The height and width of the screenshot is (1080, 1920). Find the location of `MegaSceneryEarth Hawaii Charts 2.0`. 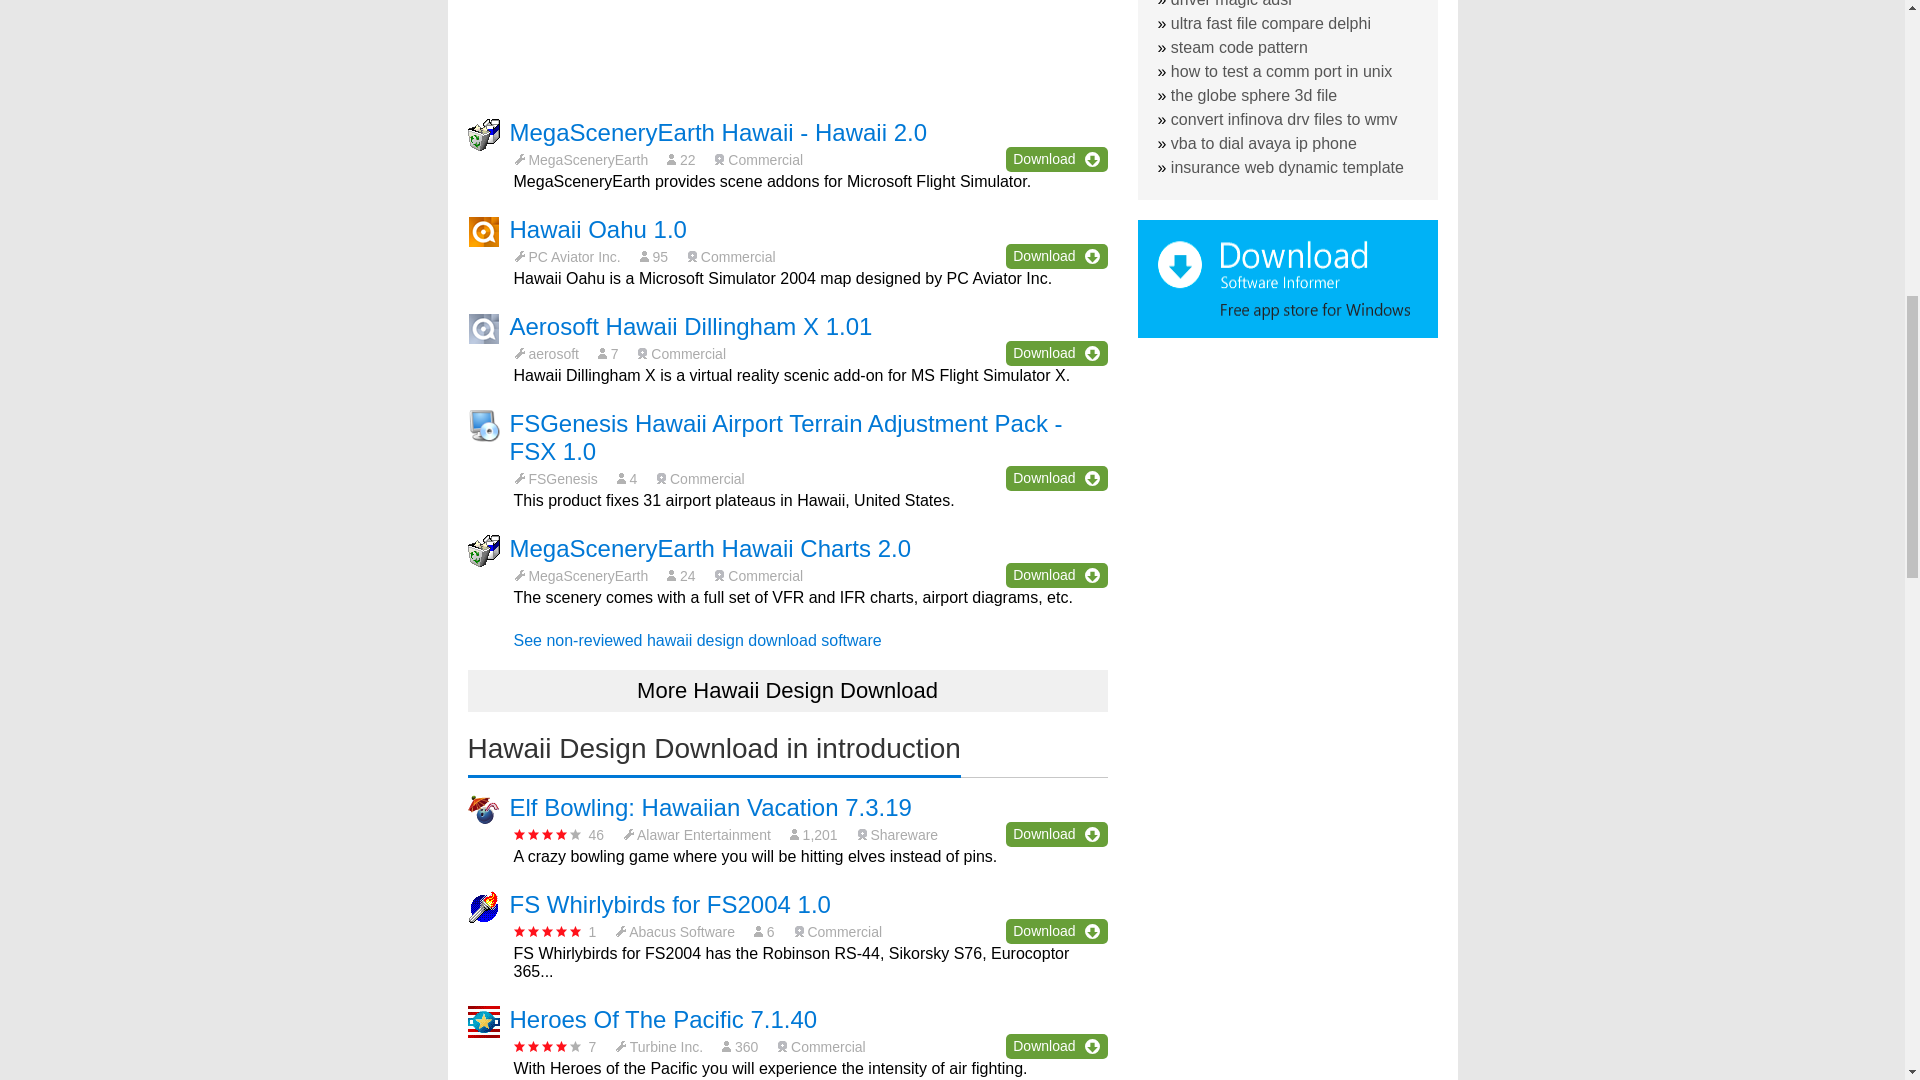

MegaSceneryEarth Hawaii Charts 2.0 is located at coordinates (711, 548).